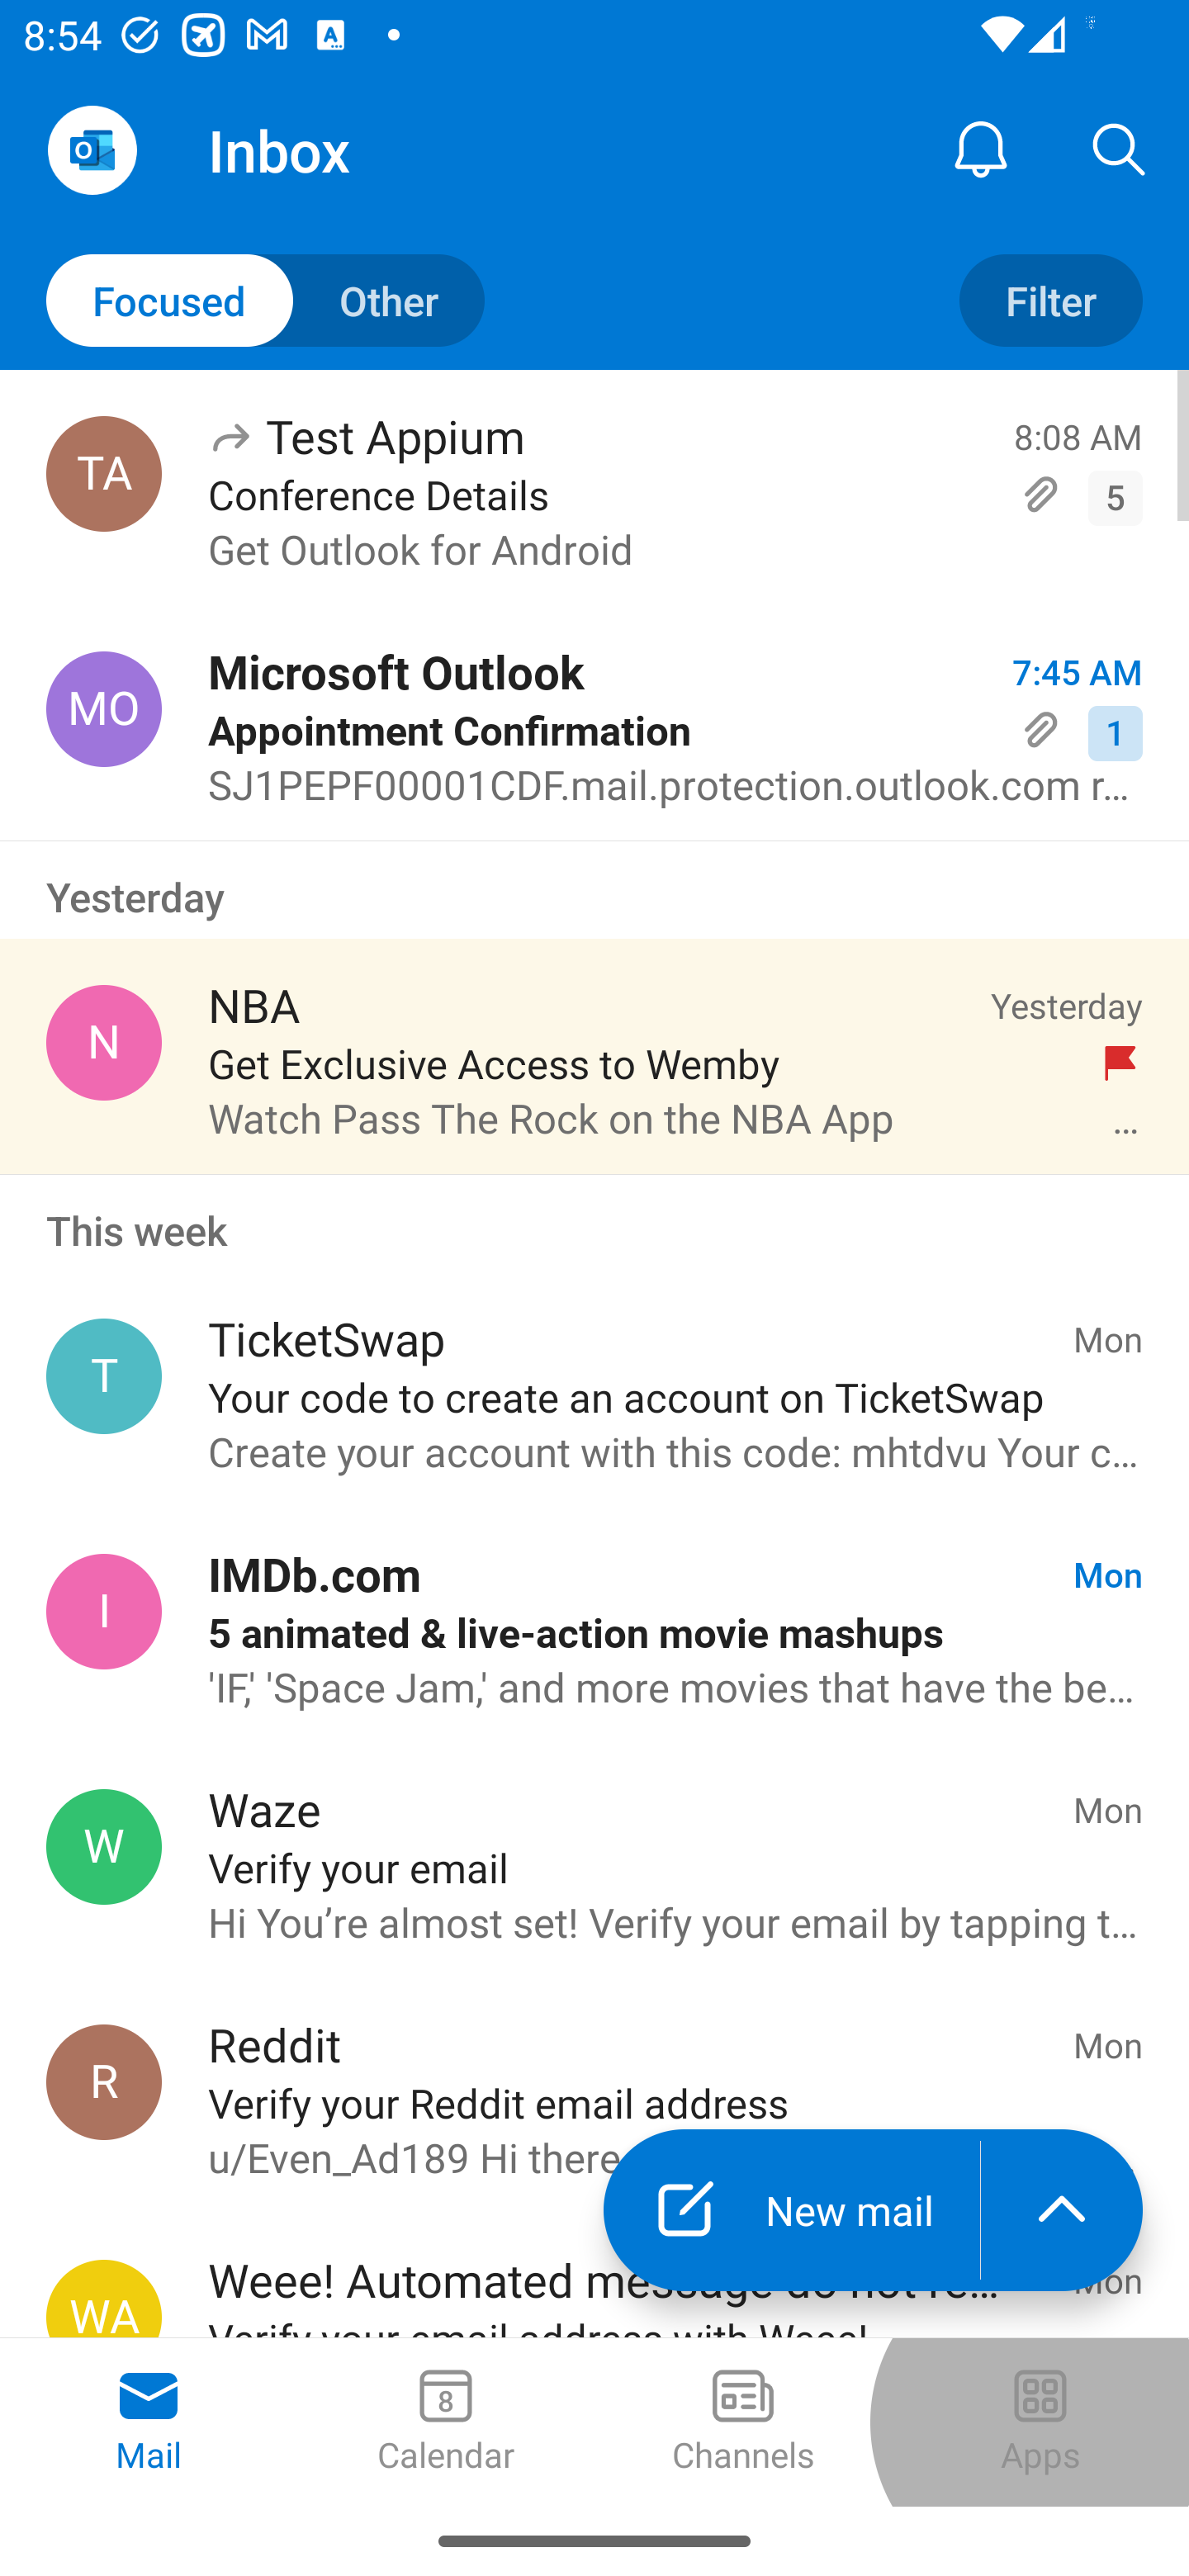 The width and height of the screenshot is (1189, 2576). I want to click on Search, , , so click(1120, 149).